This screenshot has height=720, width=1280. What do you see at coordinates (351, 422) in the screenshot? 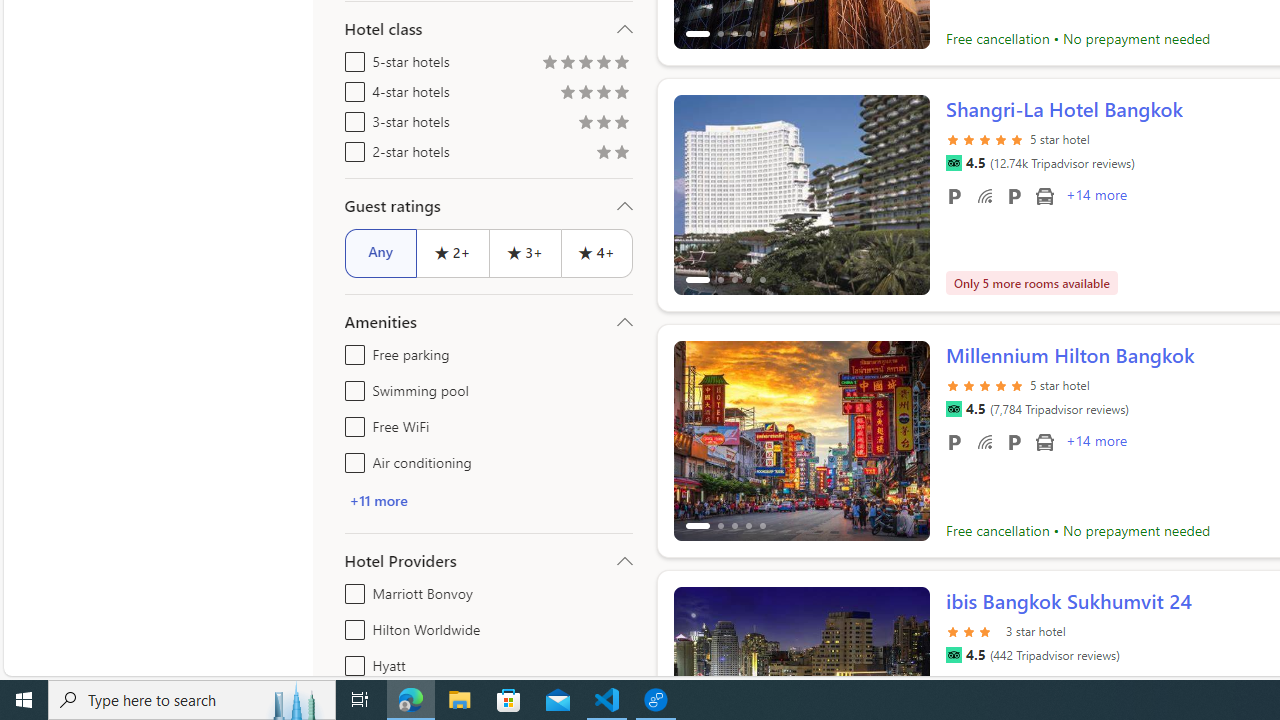
I see `Free WiFi` at bounding box center [351, 422].